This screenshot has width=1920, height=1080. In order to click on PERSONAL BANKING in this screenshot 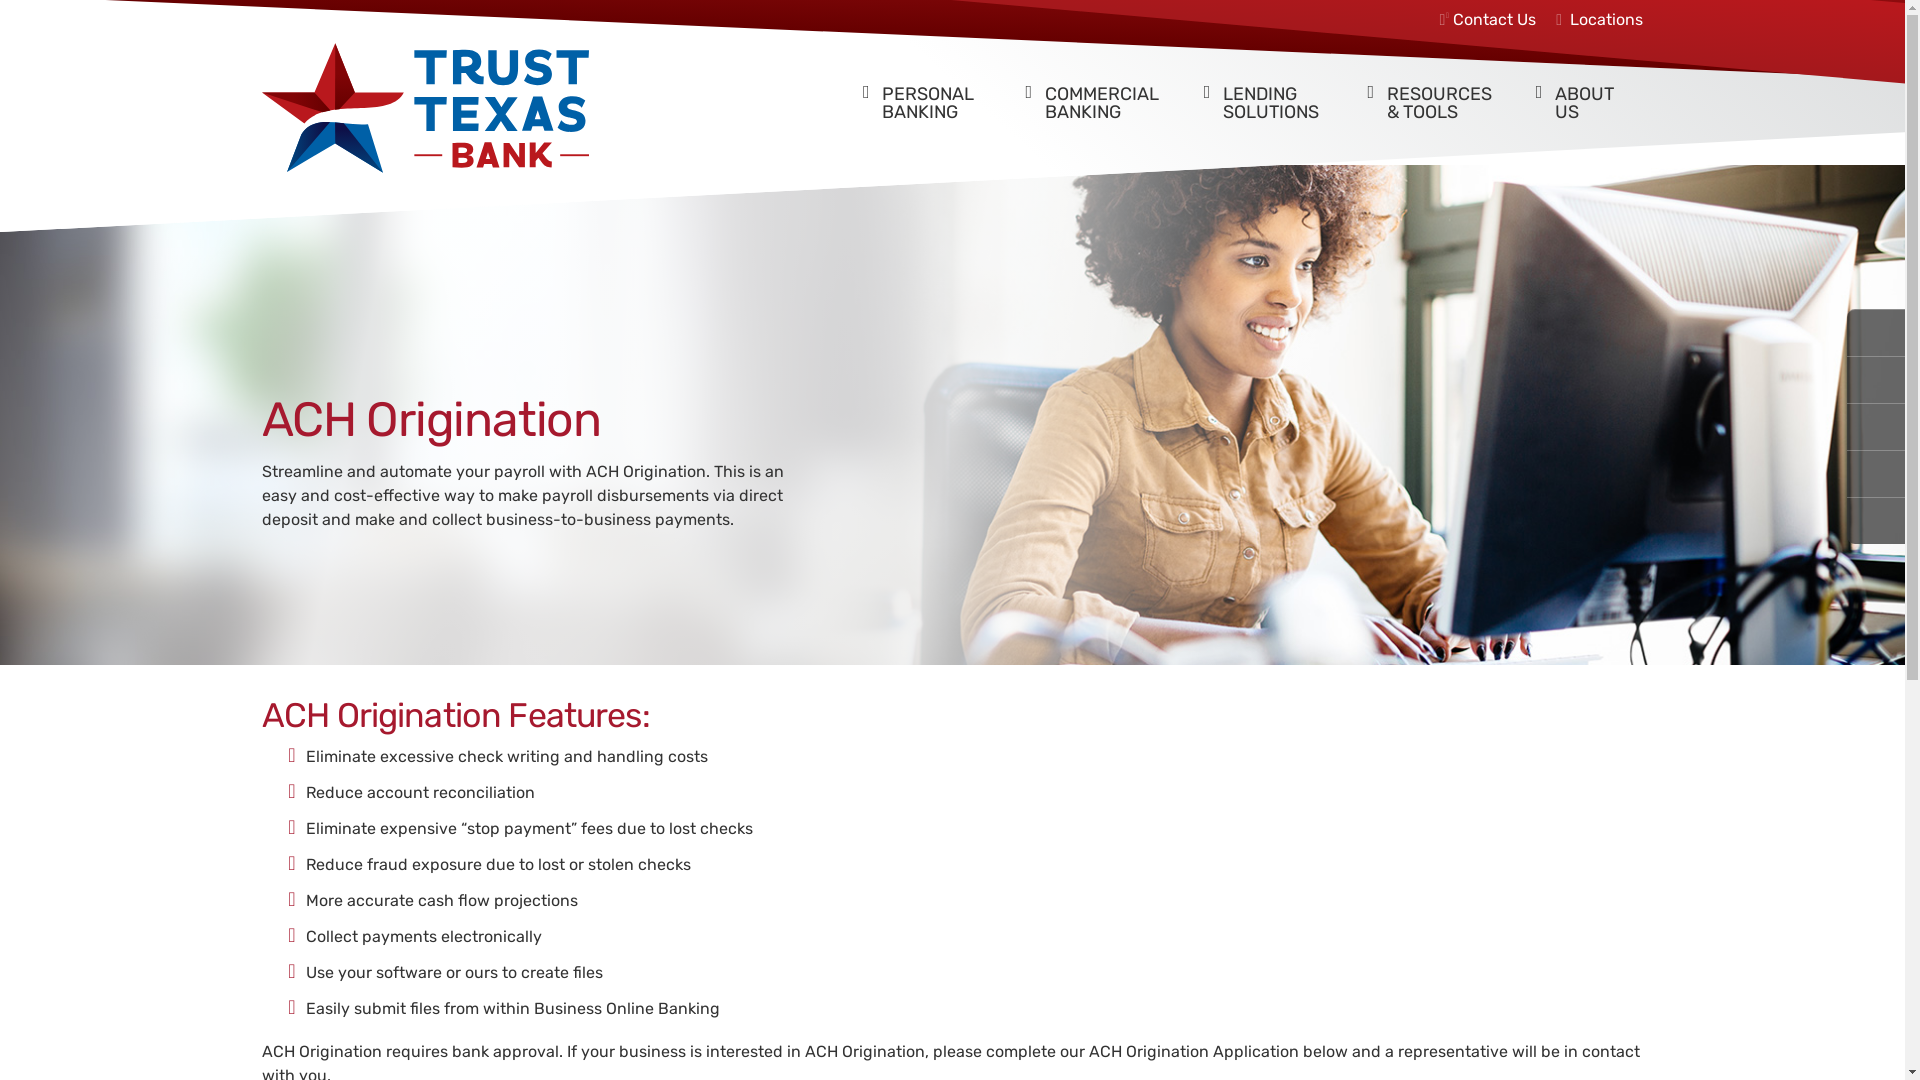, I will do `click(924, 90)`.